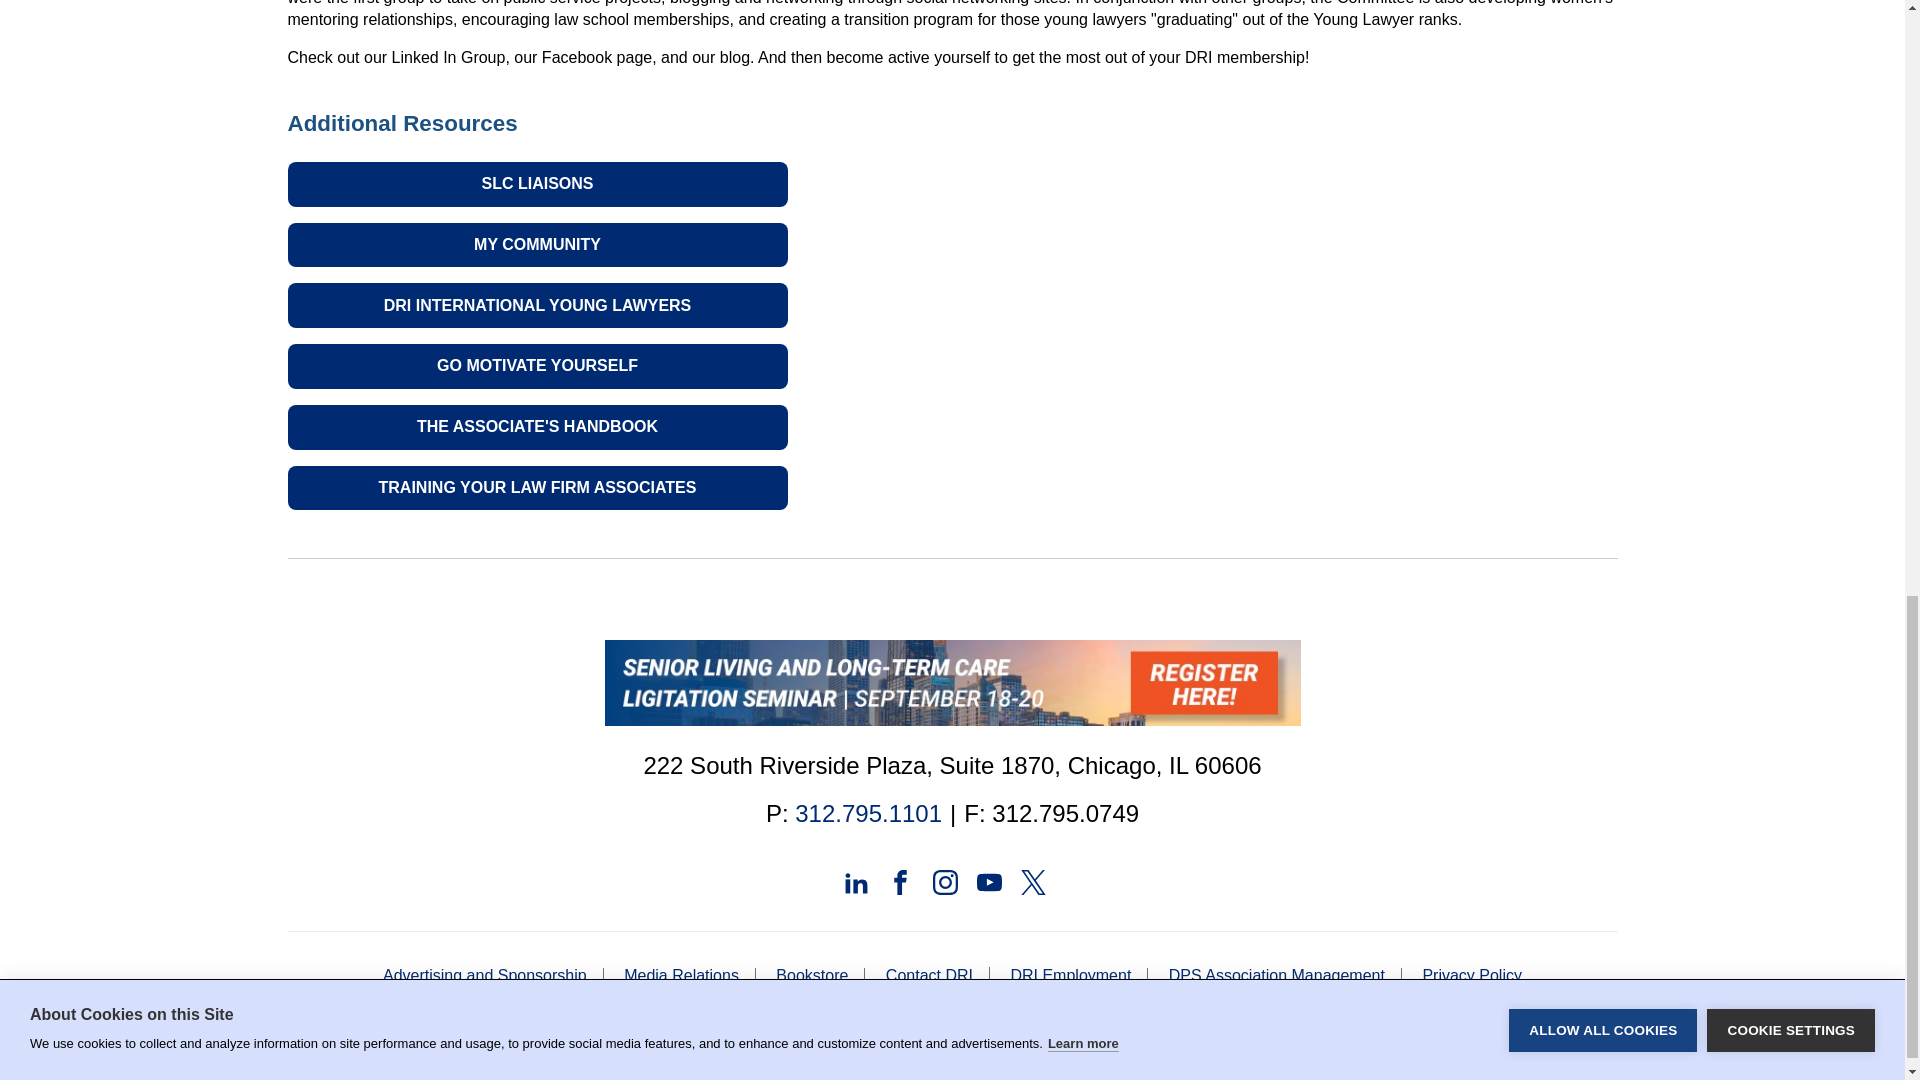 This screenshot has height=1080, width=1920. I want to click on DRI Instagram, so click(944, 880).